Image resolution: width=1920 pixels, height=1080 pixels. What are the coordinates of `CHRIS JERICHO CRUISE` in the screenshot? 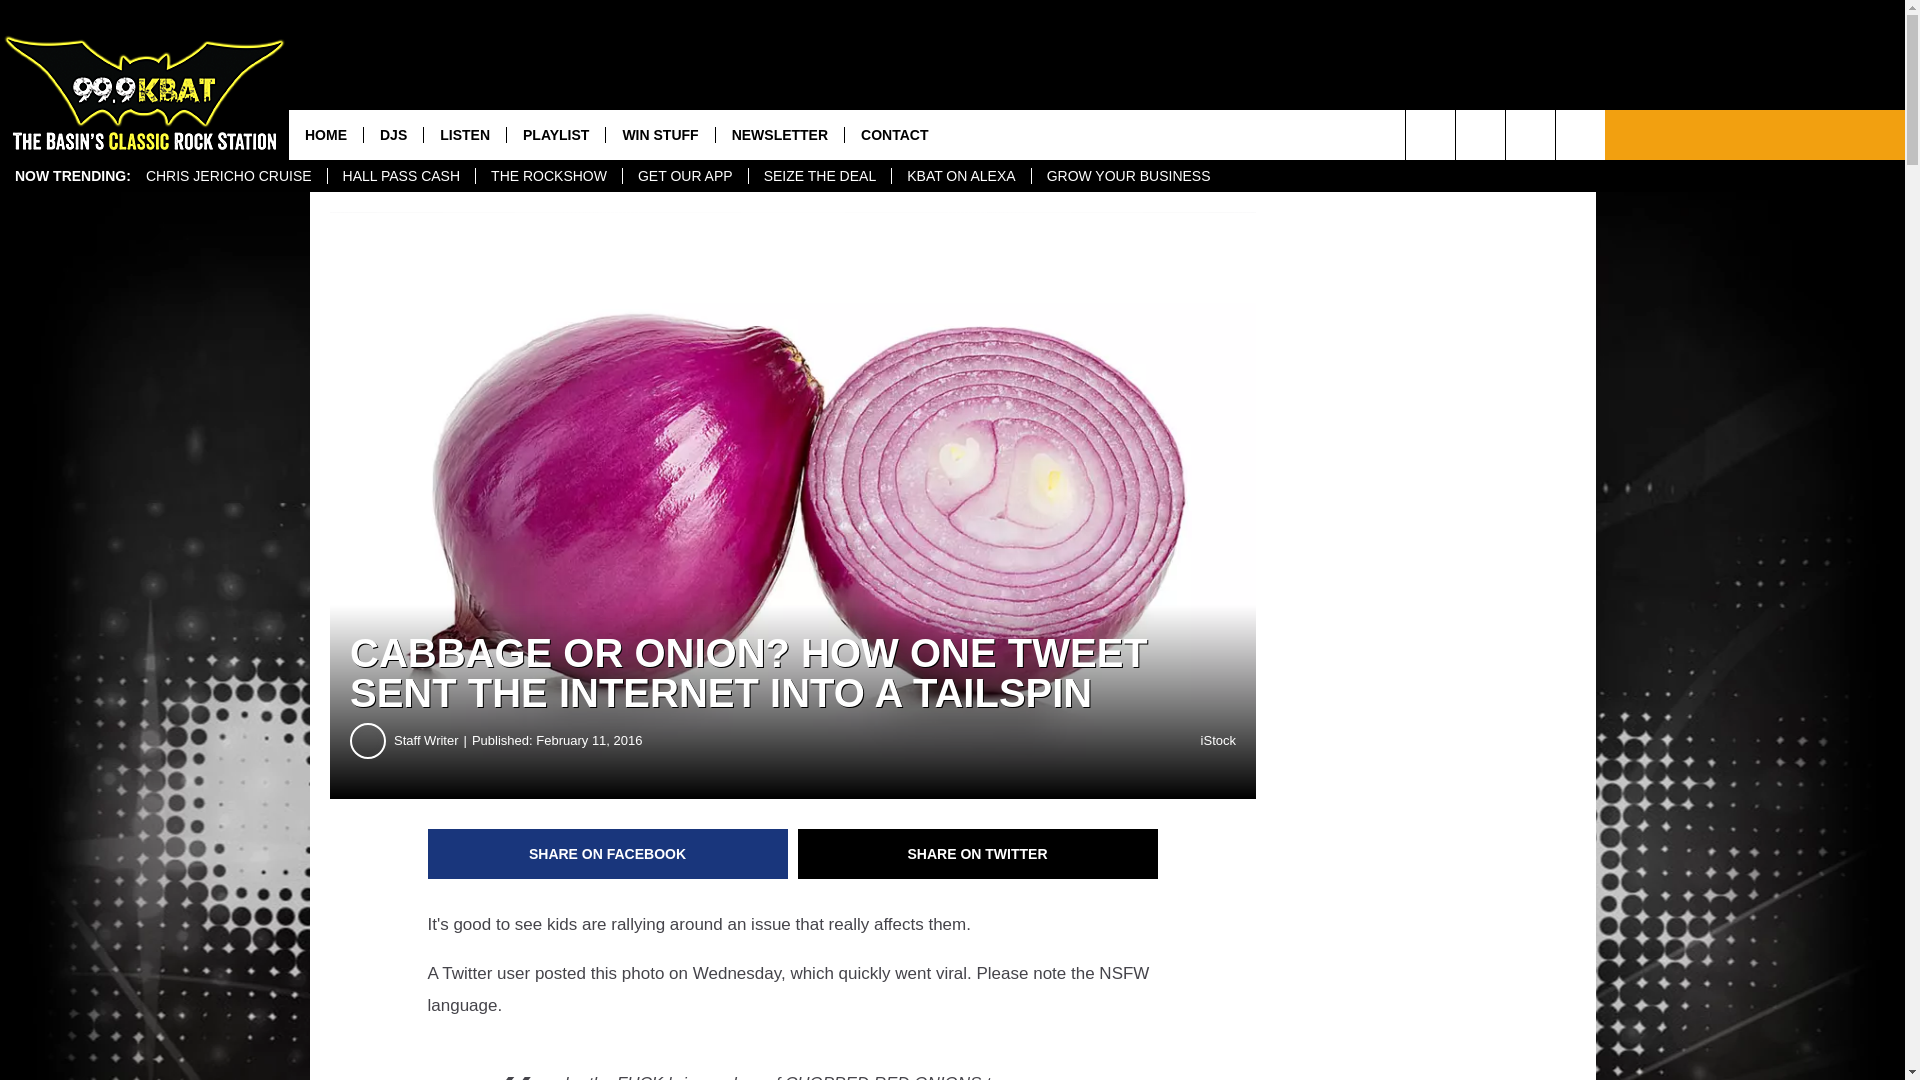 It's located at (228, 176).